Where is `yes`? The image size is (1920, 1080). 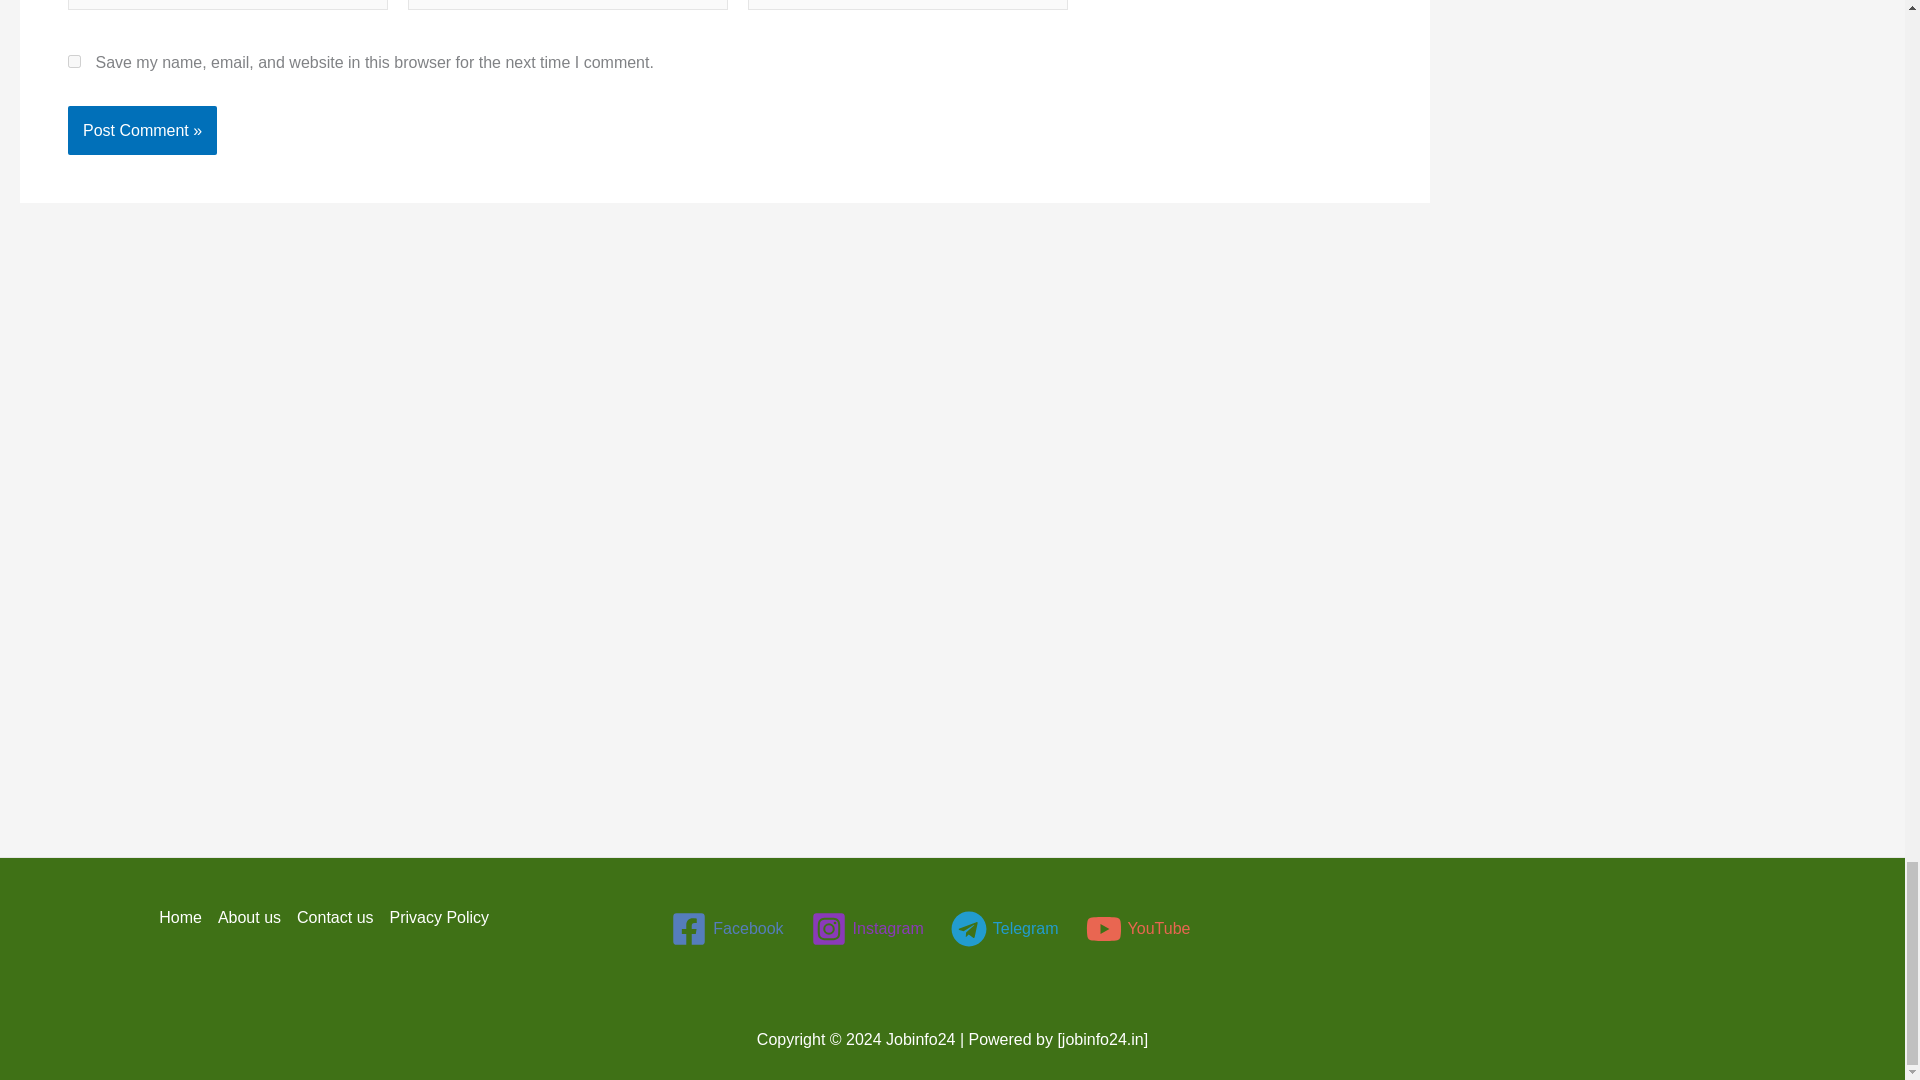
yes is located at coordinates (74, 62).